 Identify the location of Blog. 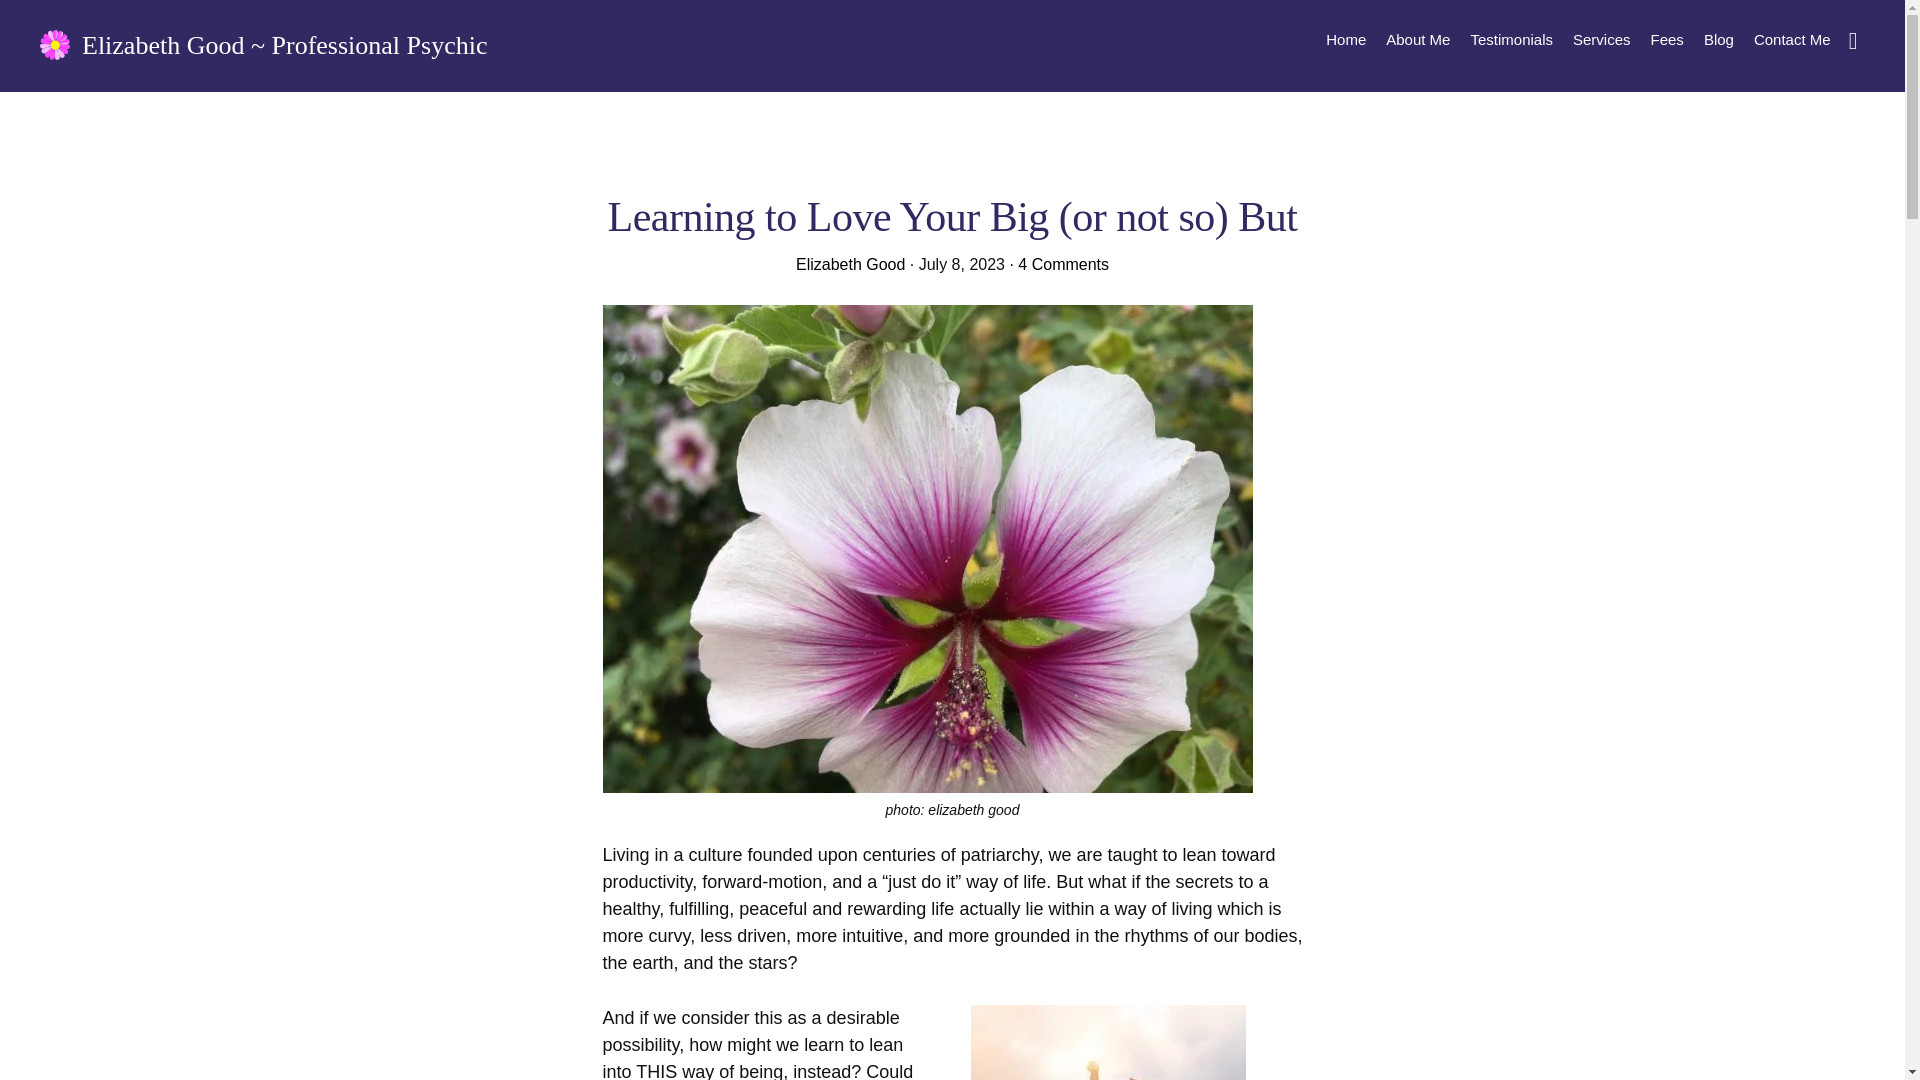
(1718, 38).